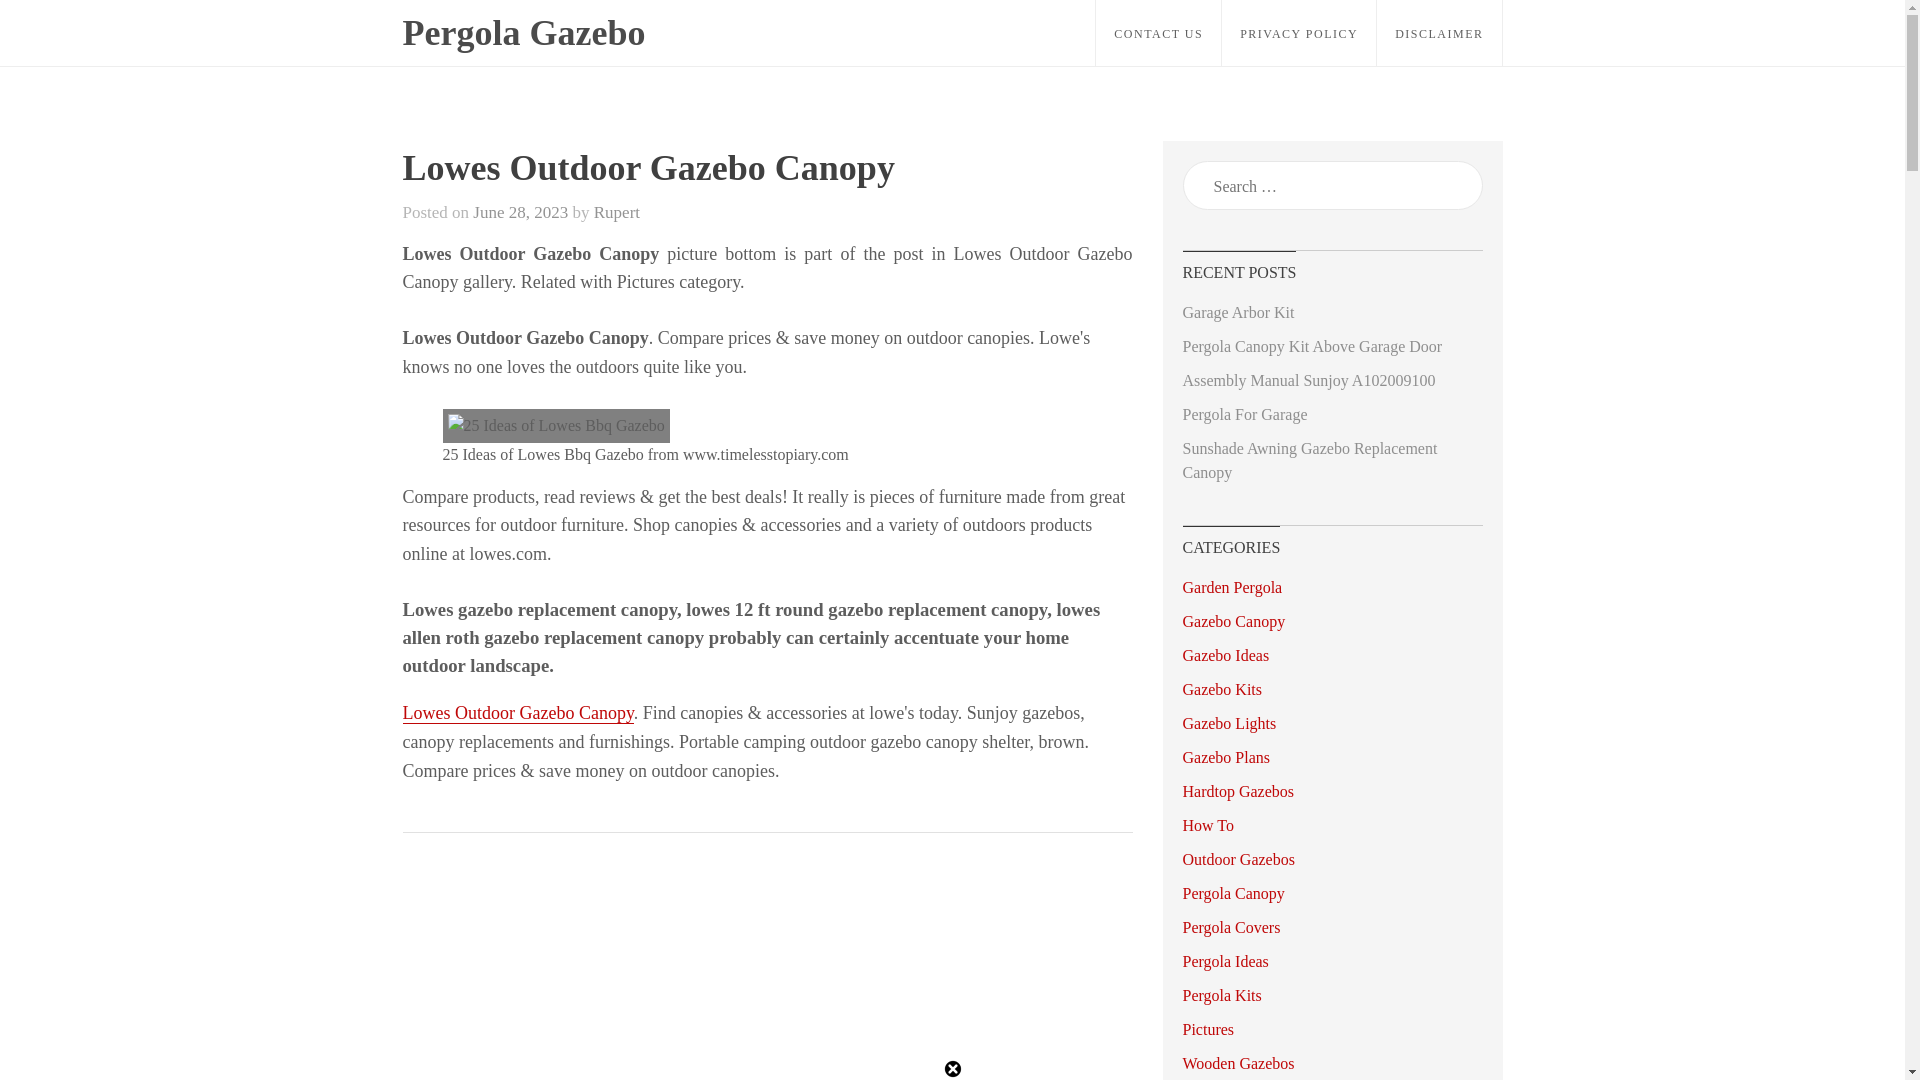 The image size is (1920, 1080). Describe the element at coordinates (42, 24) in the screenshot. I see `Search` at that location.